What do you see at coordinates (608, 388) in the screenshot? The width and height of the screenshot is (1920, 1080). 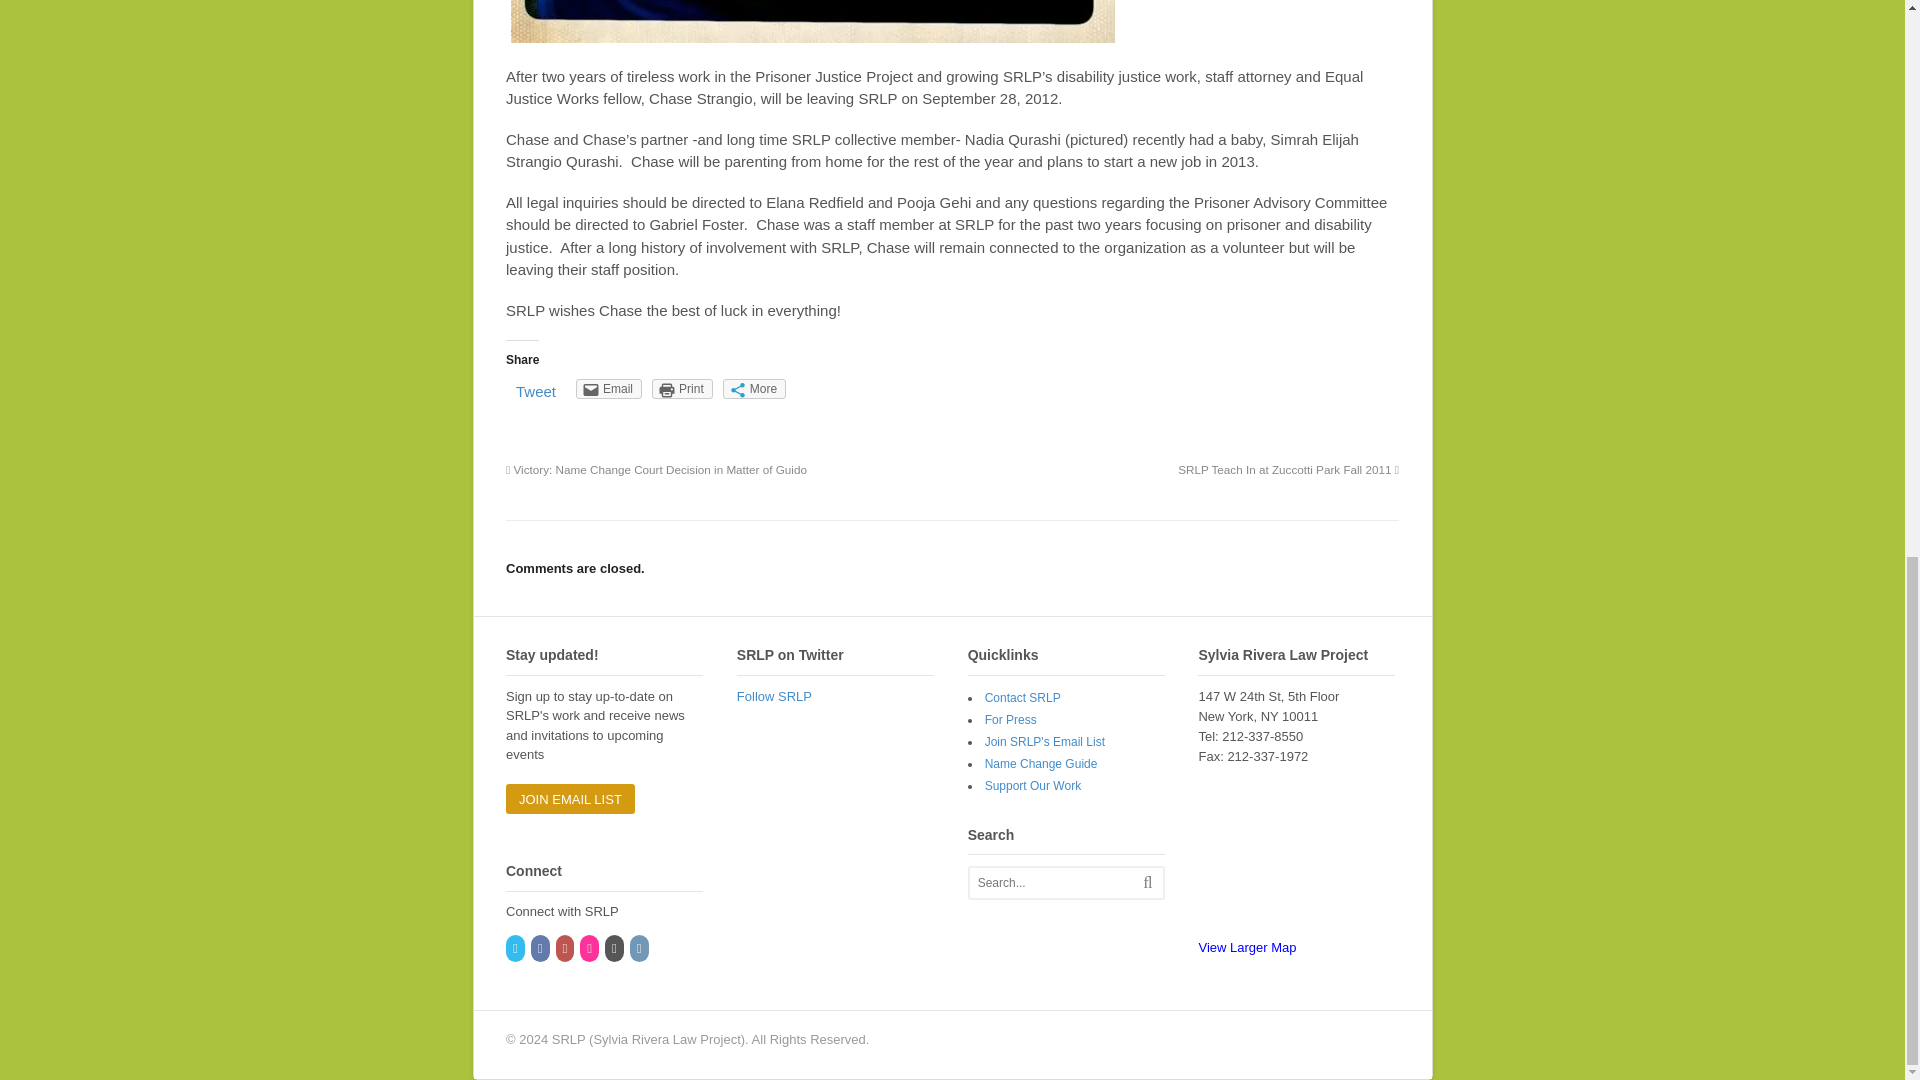 I see `Click to email this to a friend` at bounding box center [608, 388].